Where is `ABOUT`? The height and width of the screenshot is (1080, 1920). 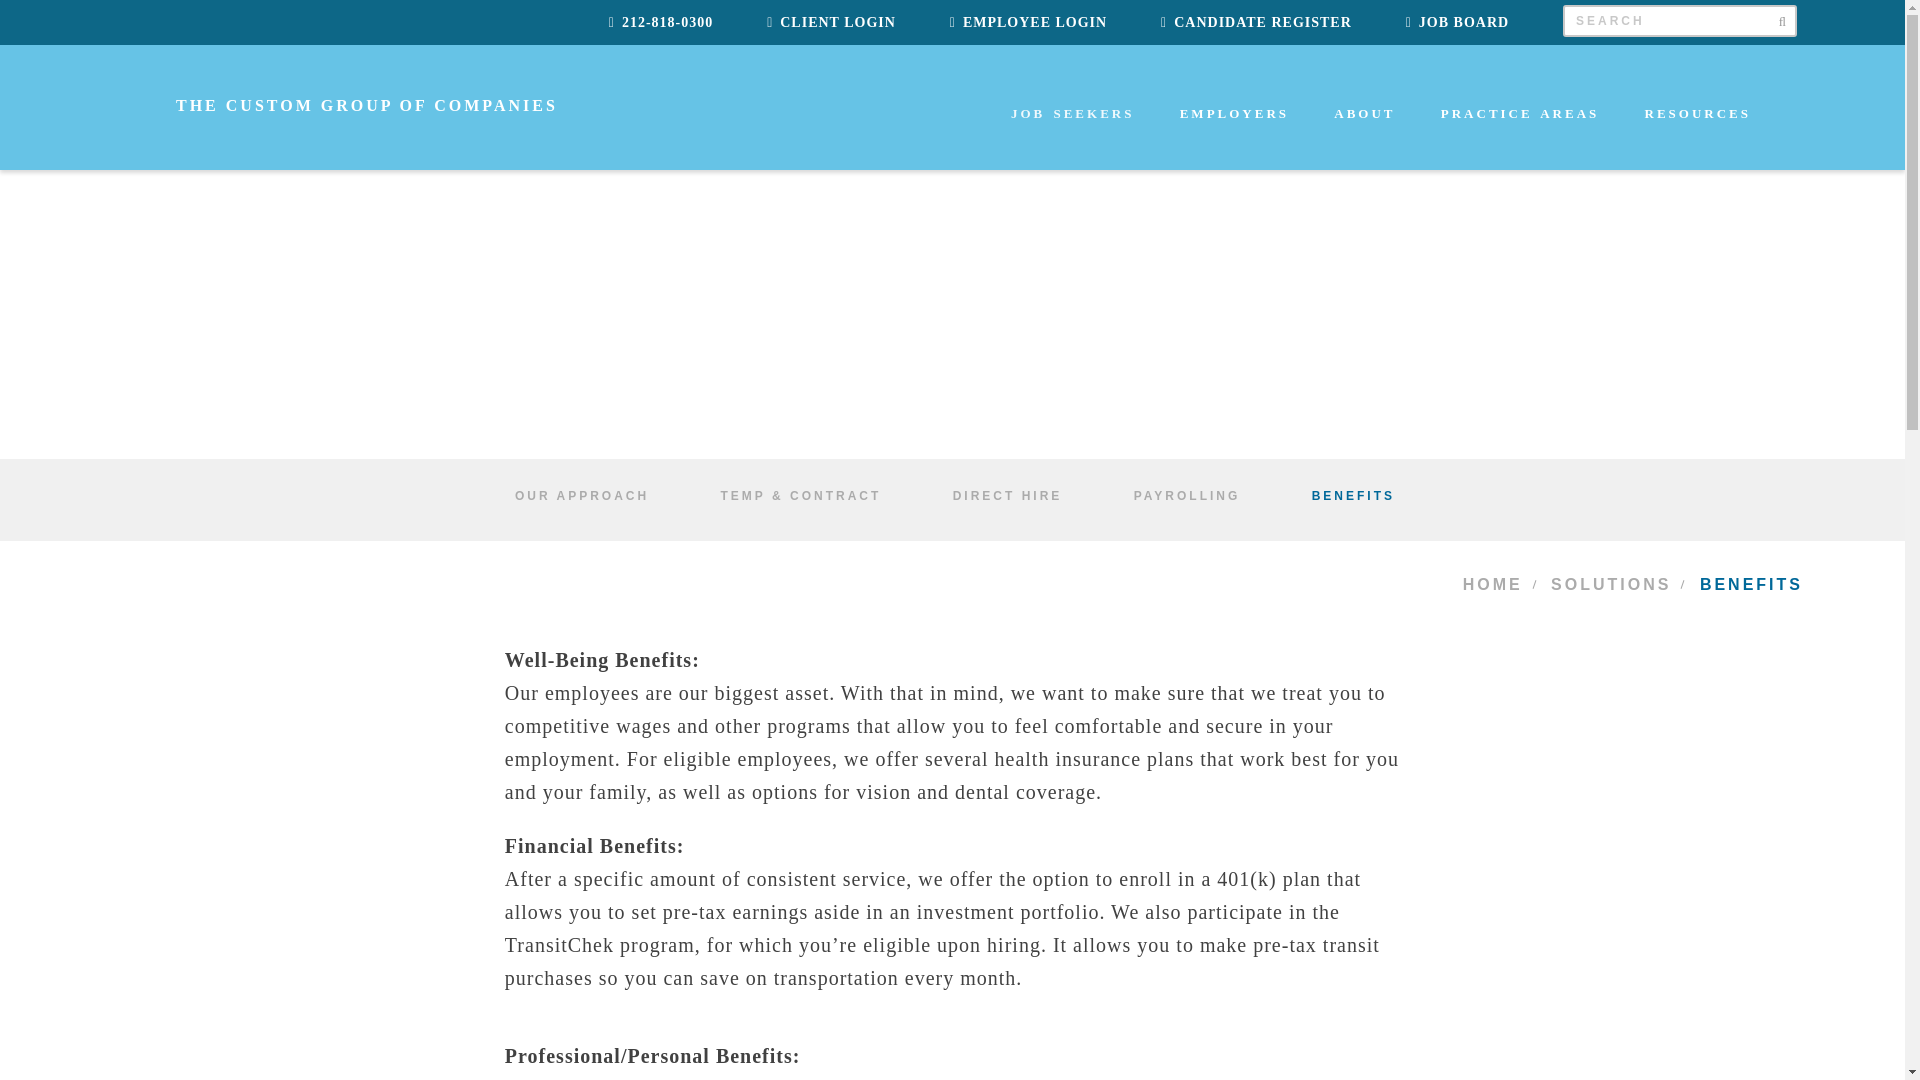
ABOUT is located at coordinates (1368, 140).